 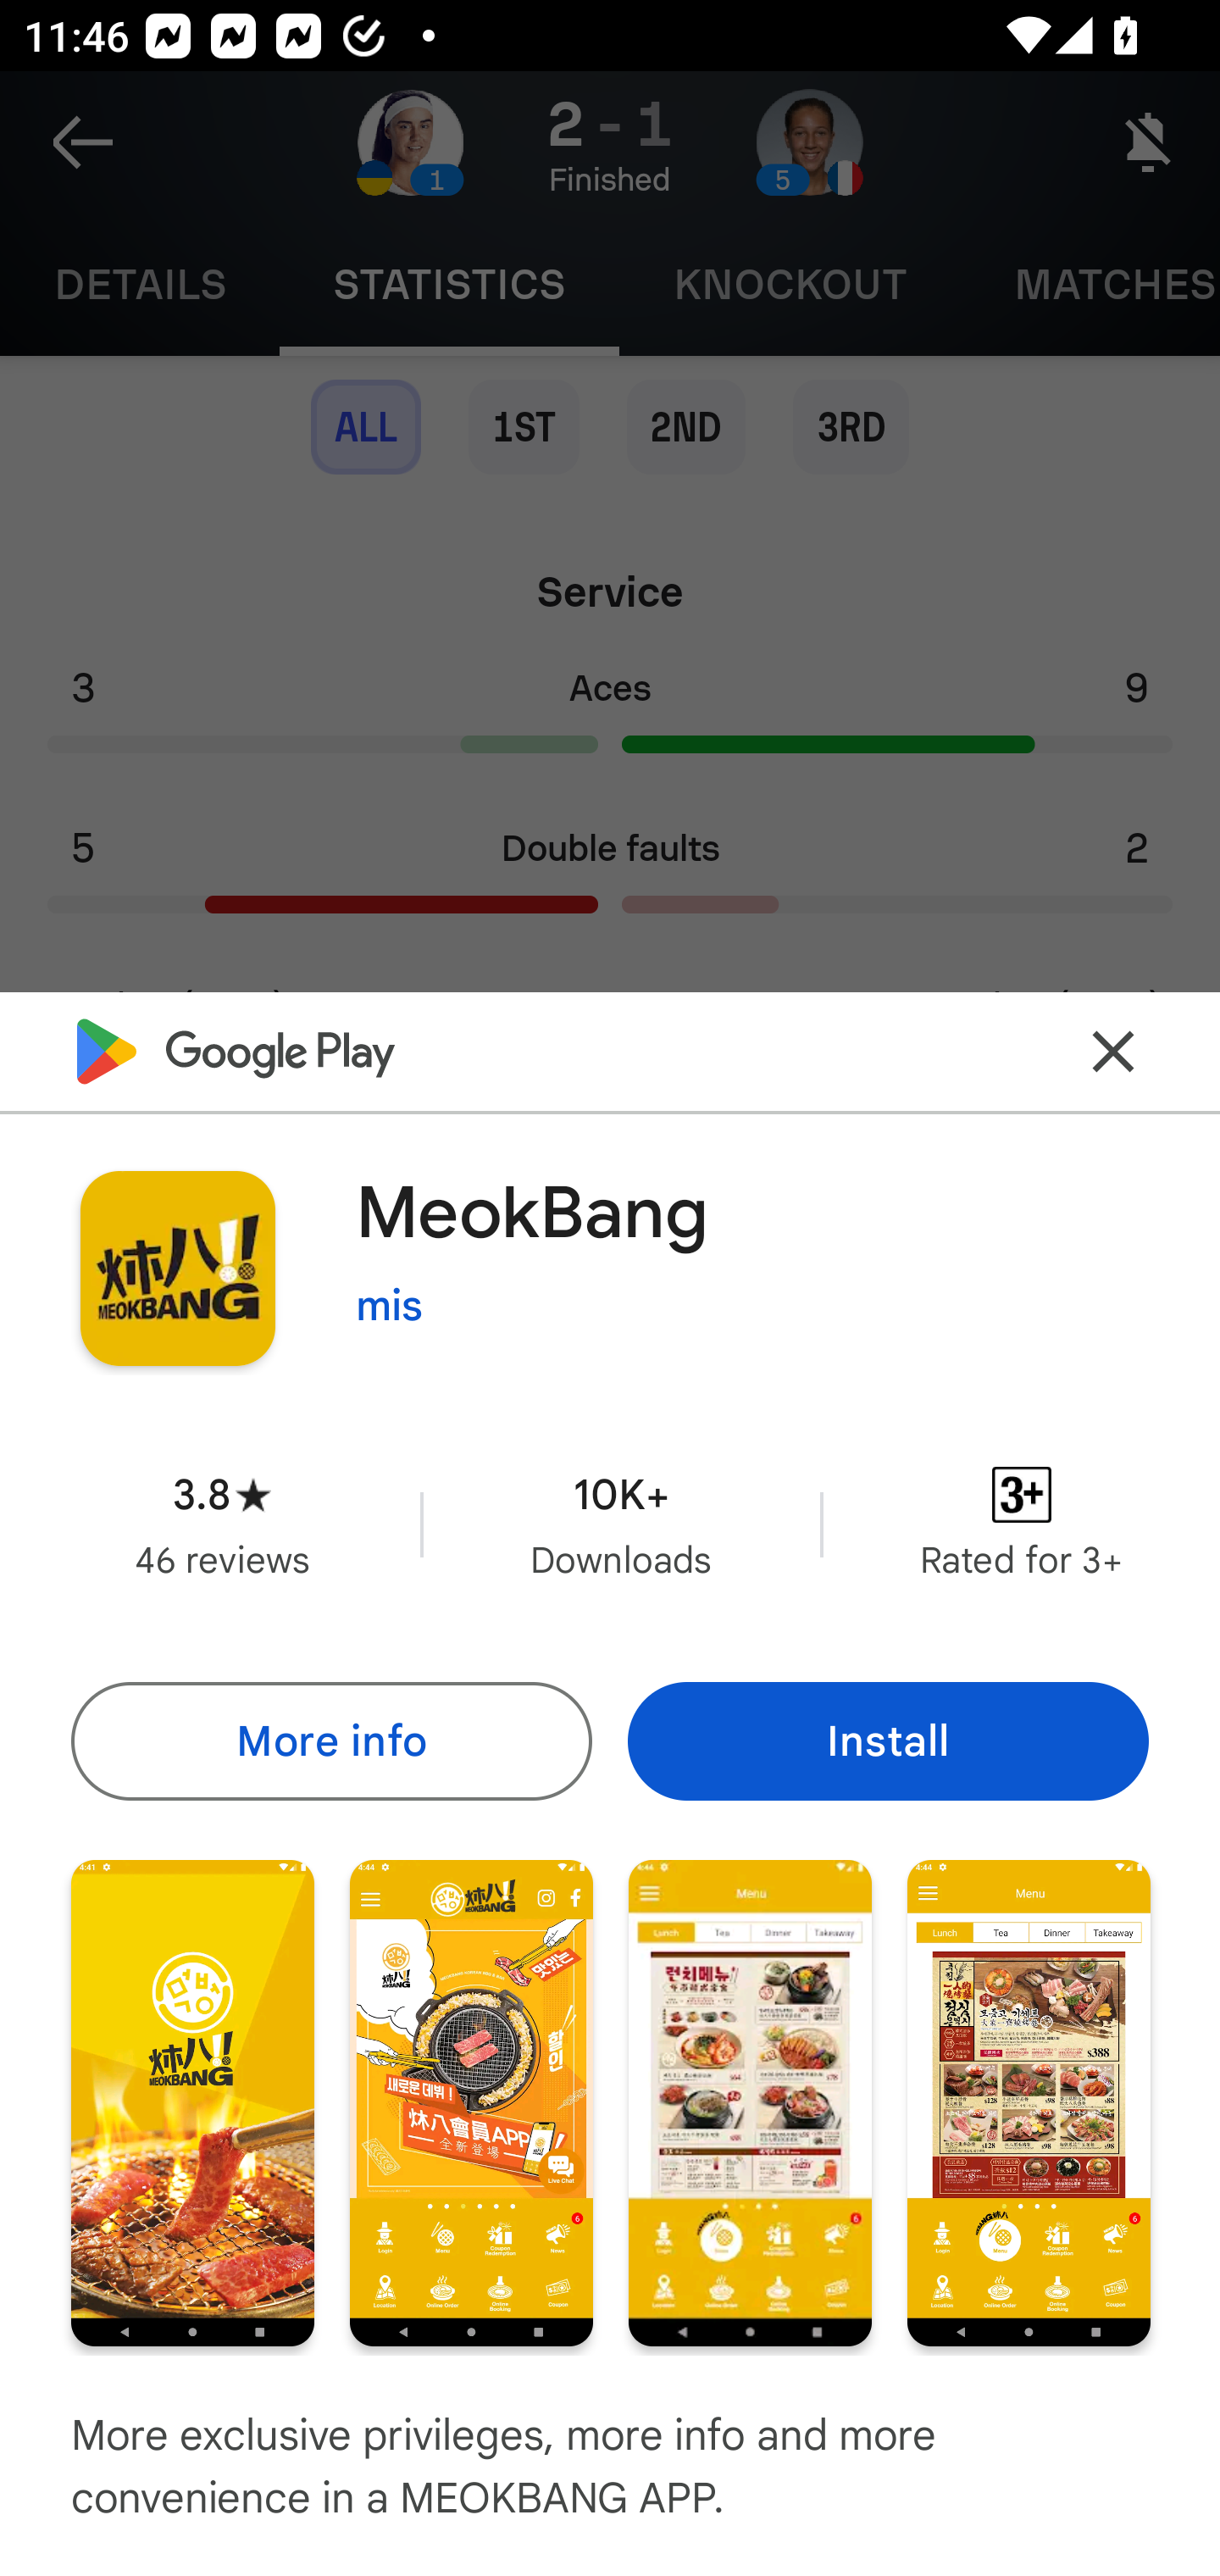 What do you see at coordinates (192, 2103) in the screenshot?
I see `Screenshot "1" of "4"` at bounding box center [192, 2103].